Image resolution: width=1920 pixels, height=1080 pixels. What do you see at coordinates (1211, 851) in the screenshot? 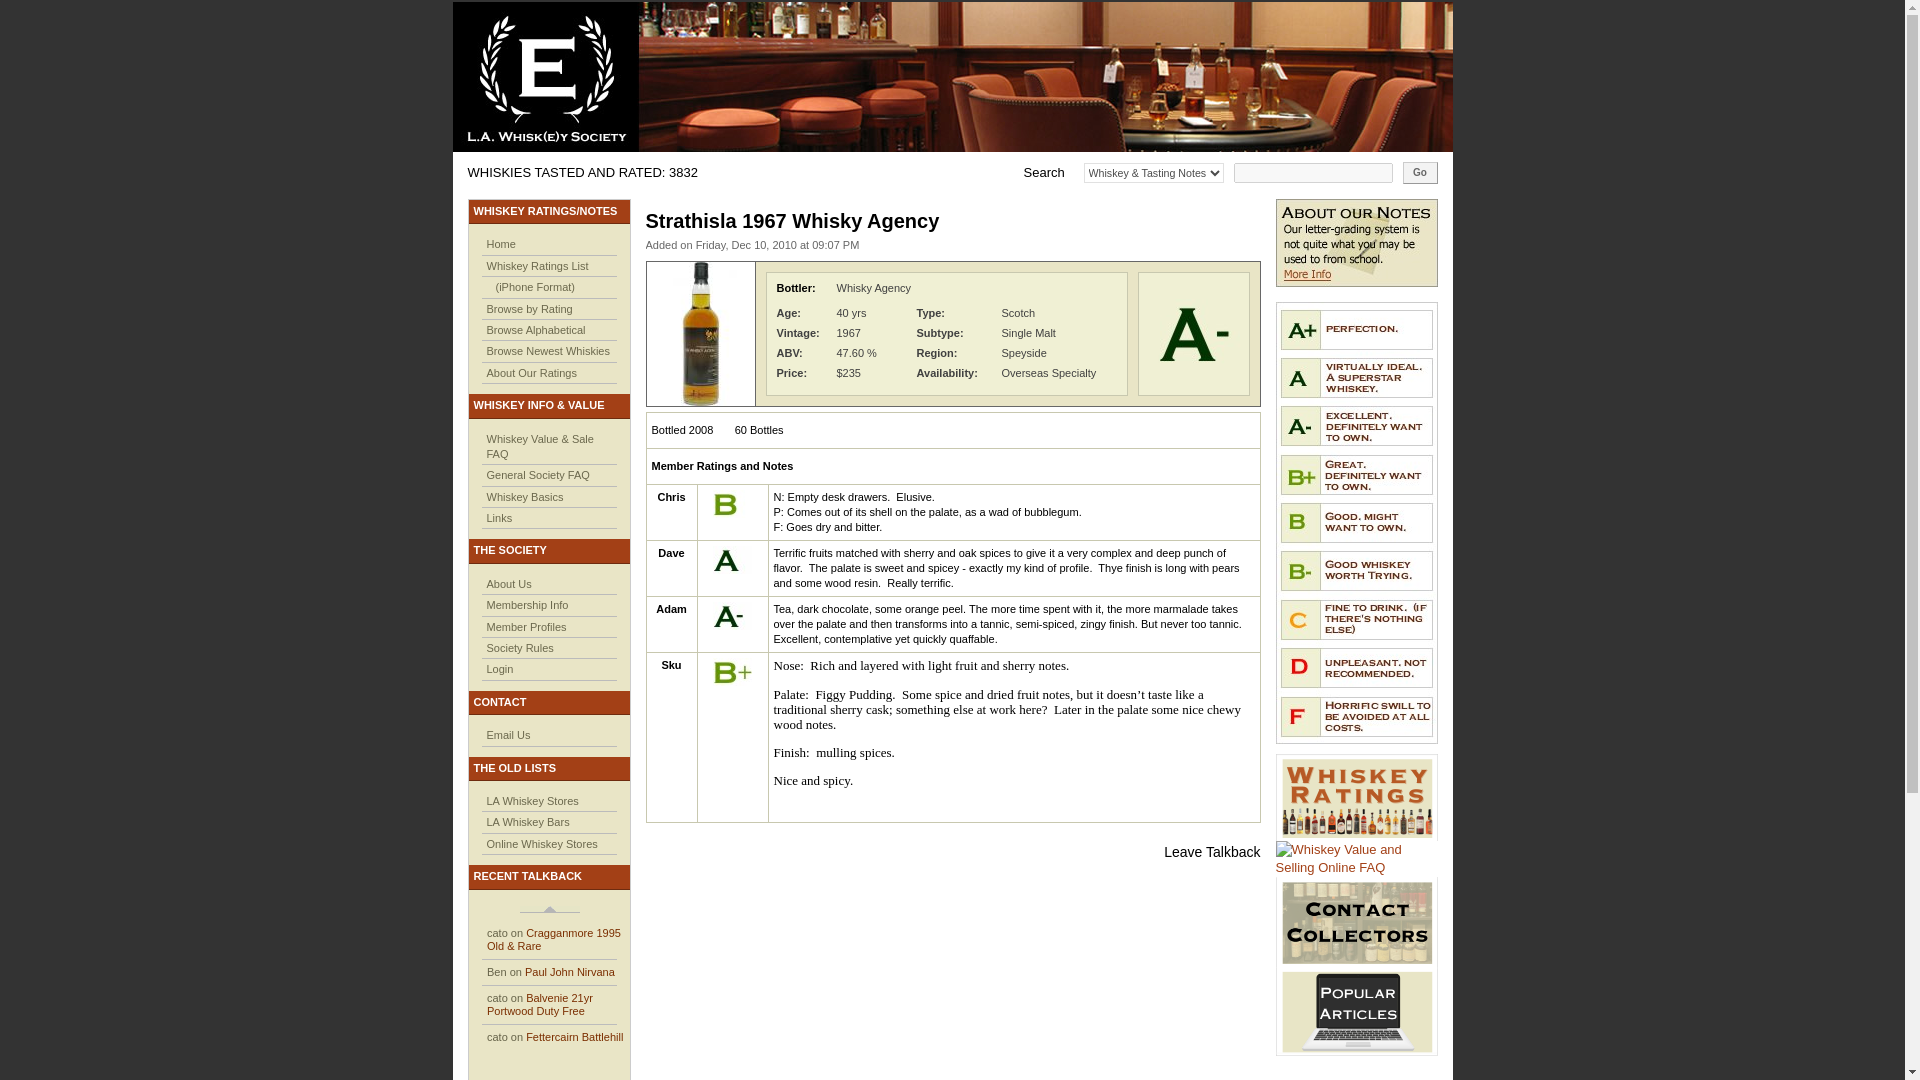
I see `Leave Talkback` at bounding box center [1211, 851].